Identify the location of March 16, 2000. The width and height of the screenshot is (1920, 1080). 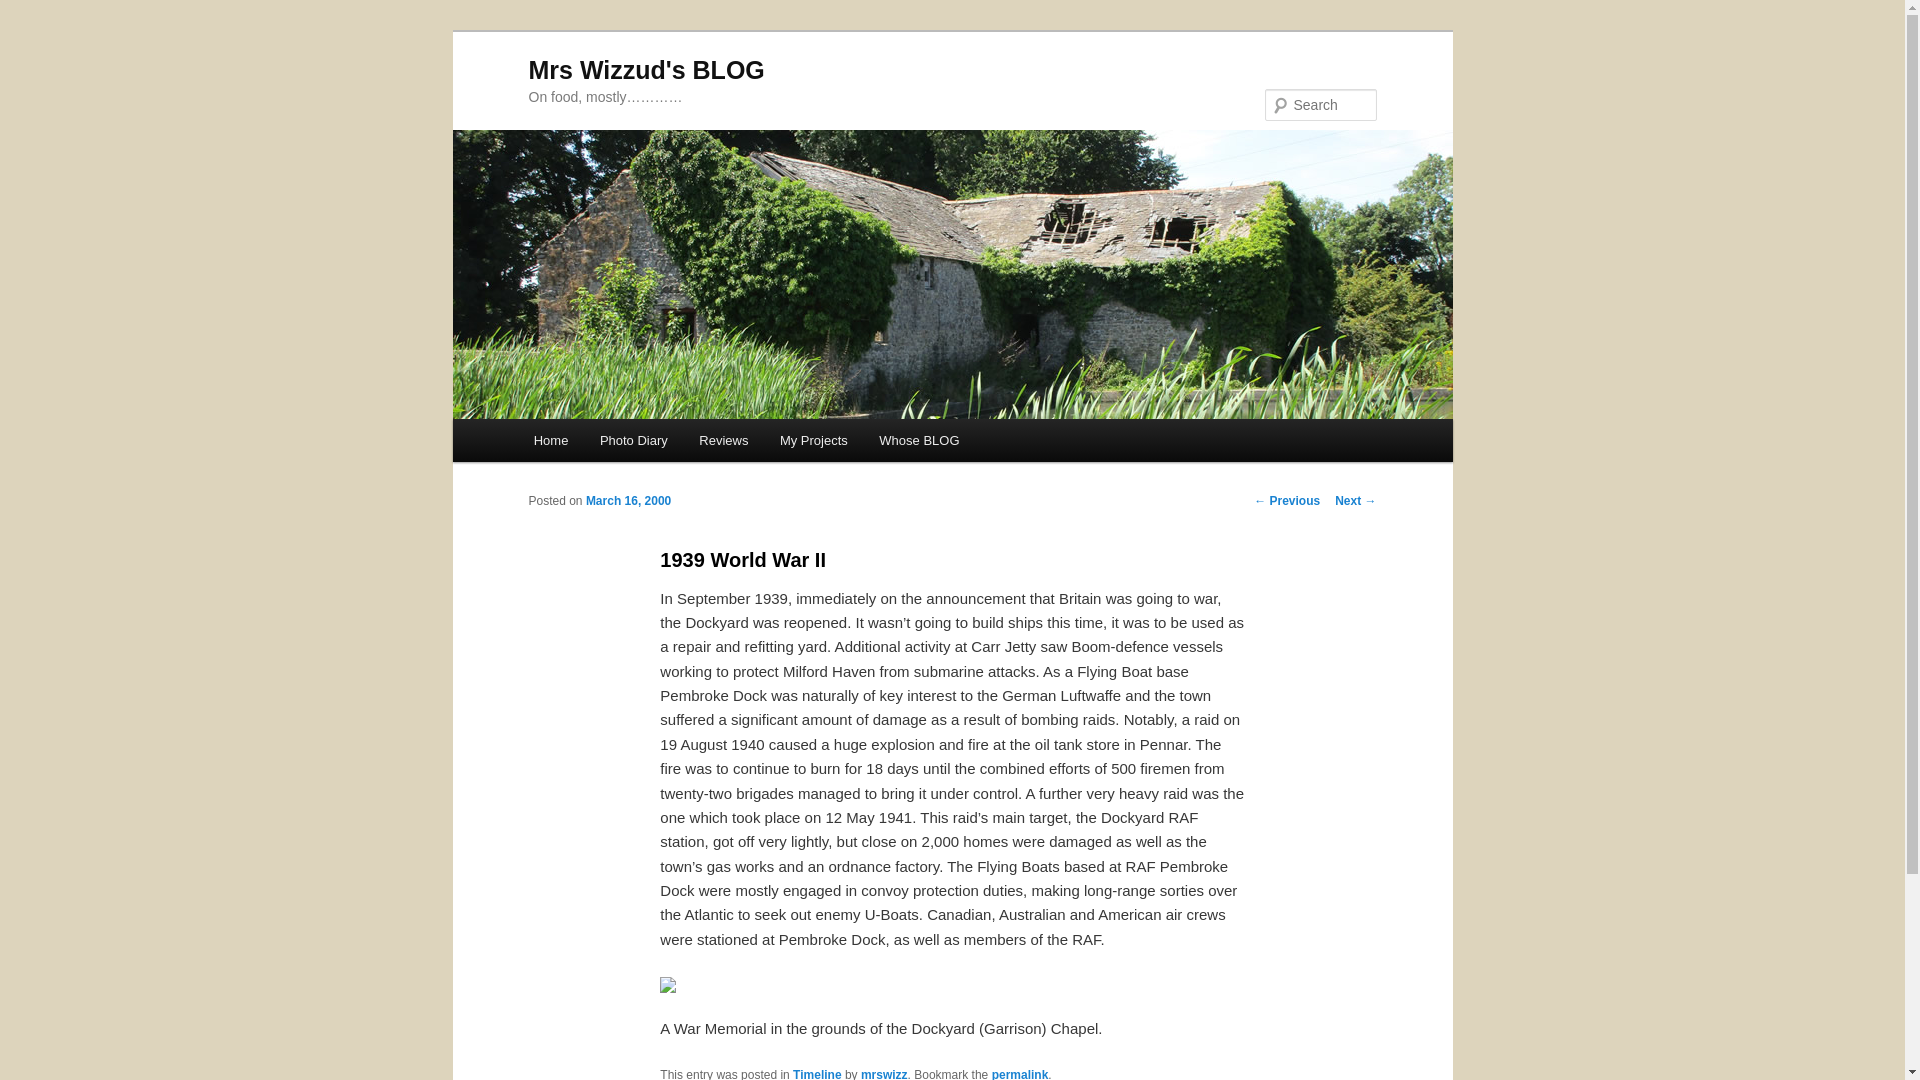
(628, 500).